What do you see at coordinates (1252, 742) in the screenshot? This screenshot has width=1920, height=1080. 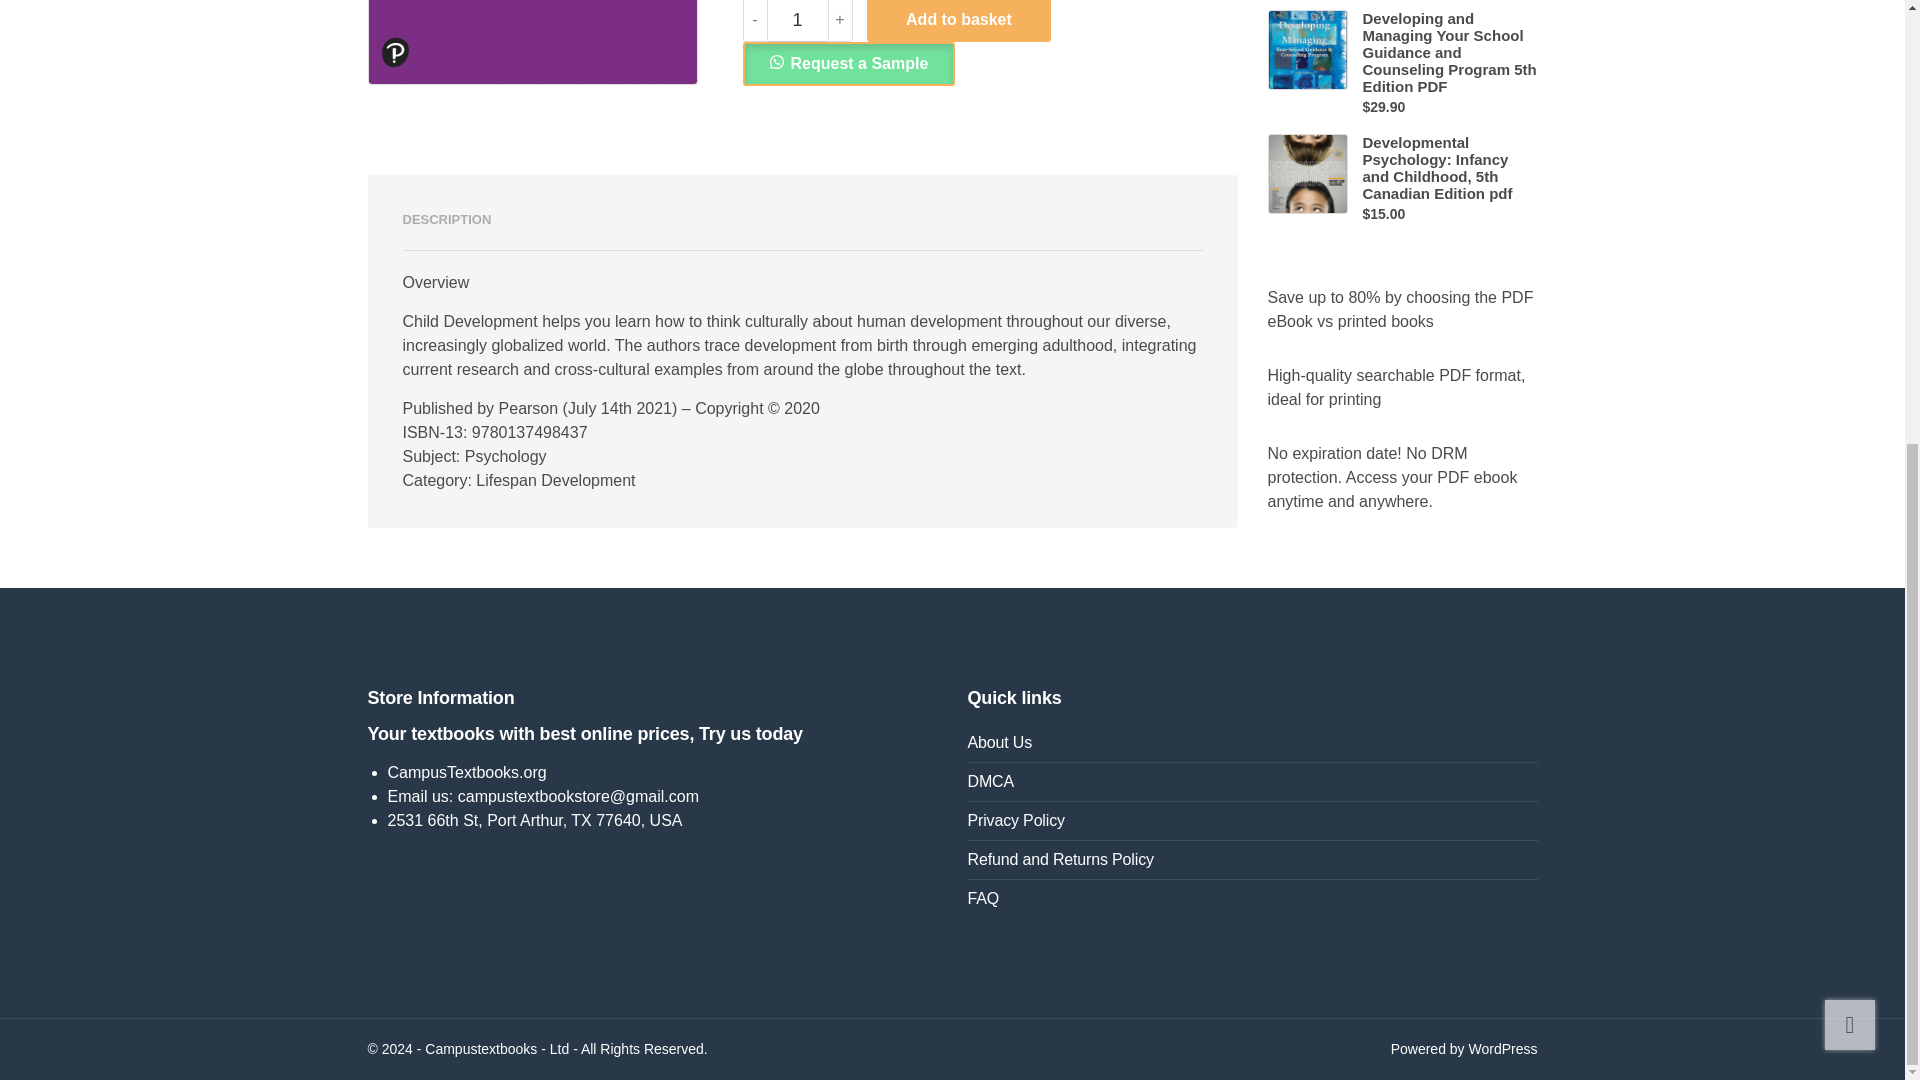 I see `About Us` at bounding box center [1252, 742].